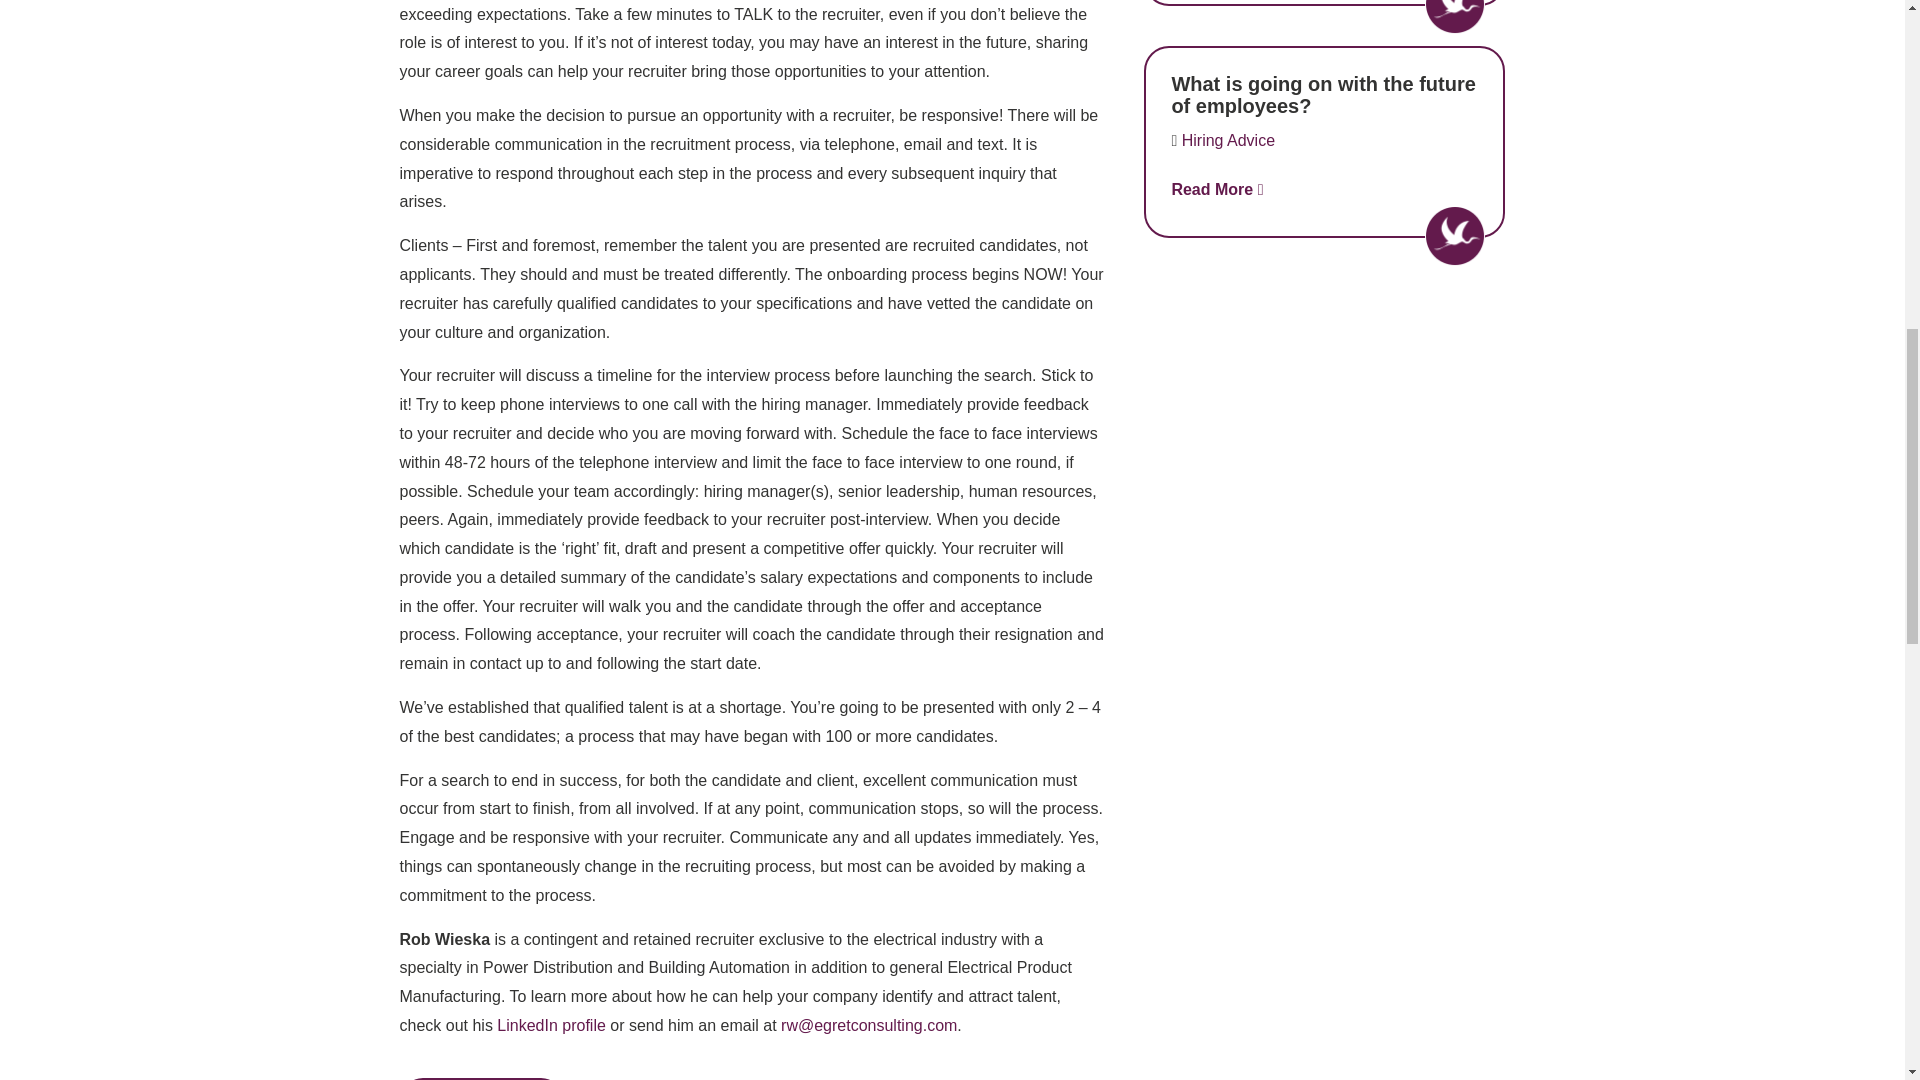 This screenshot has height=1080, width=1920. What do you see at coordinates (552, 1025) in the screenshot?
I see `LinkedIn profile` at bounding box center [552, 1025].